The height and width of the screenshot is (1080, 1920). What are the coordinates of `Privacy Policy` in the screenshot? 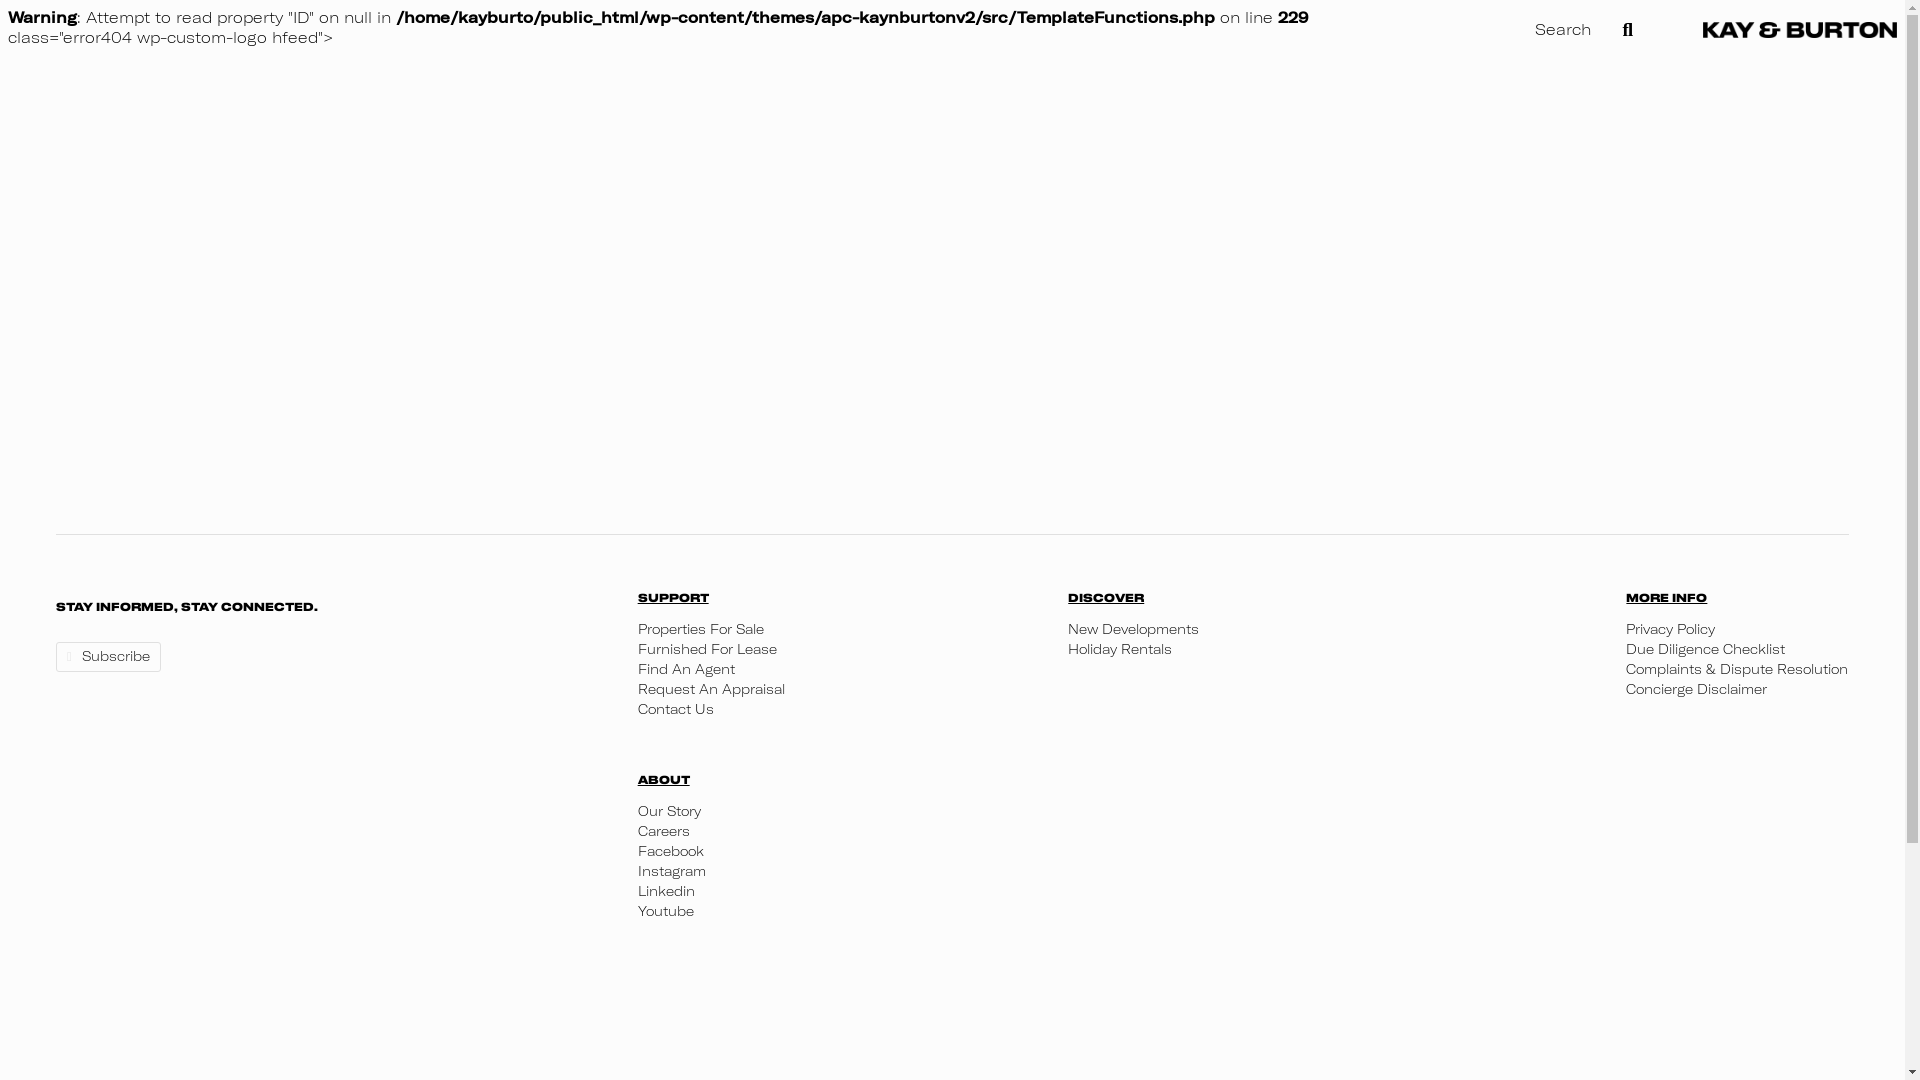 It's located at (1737, 629).